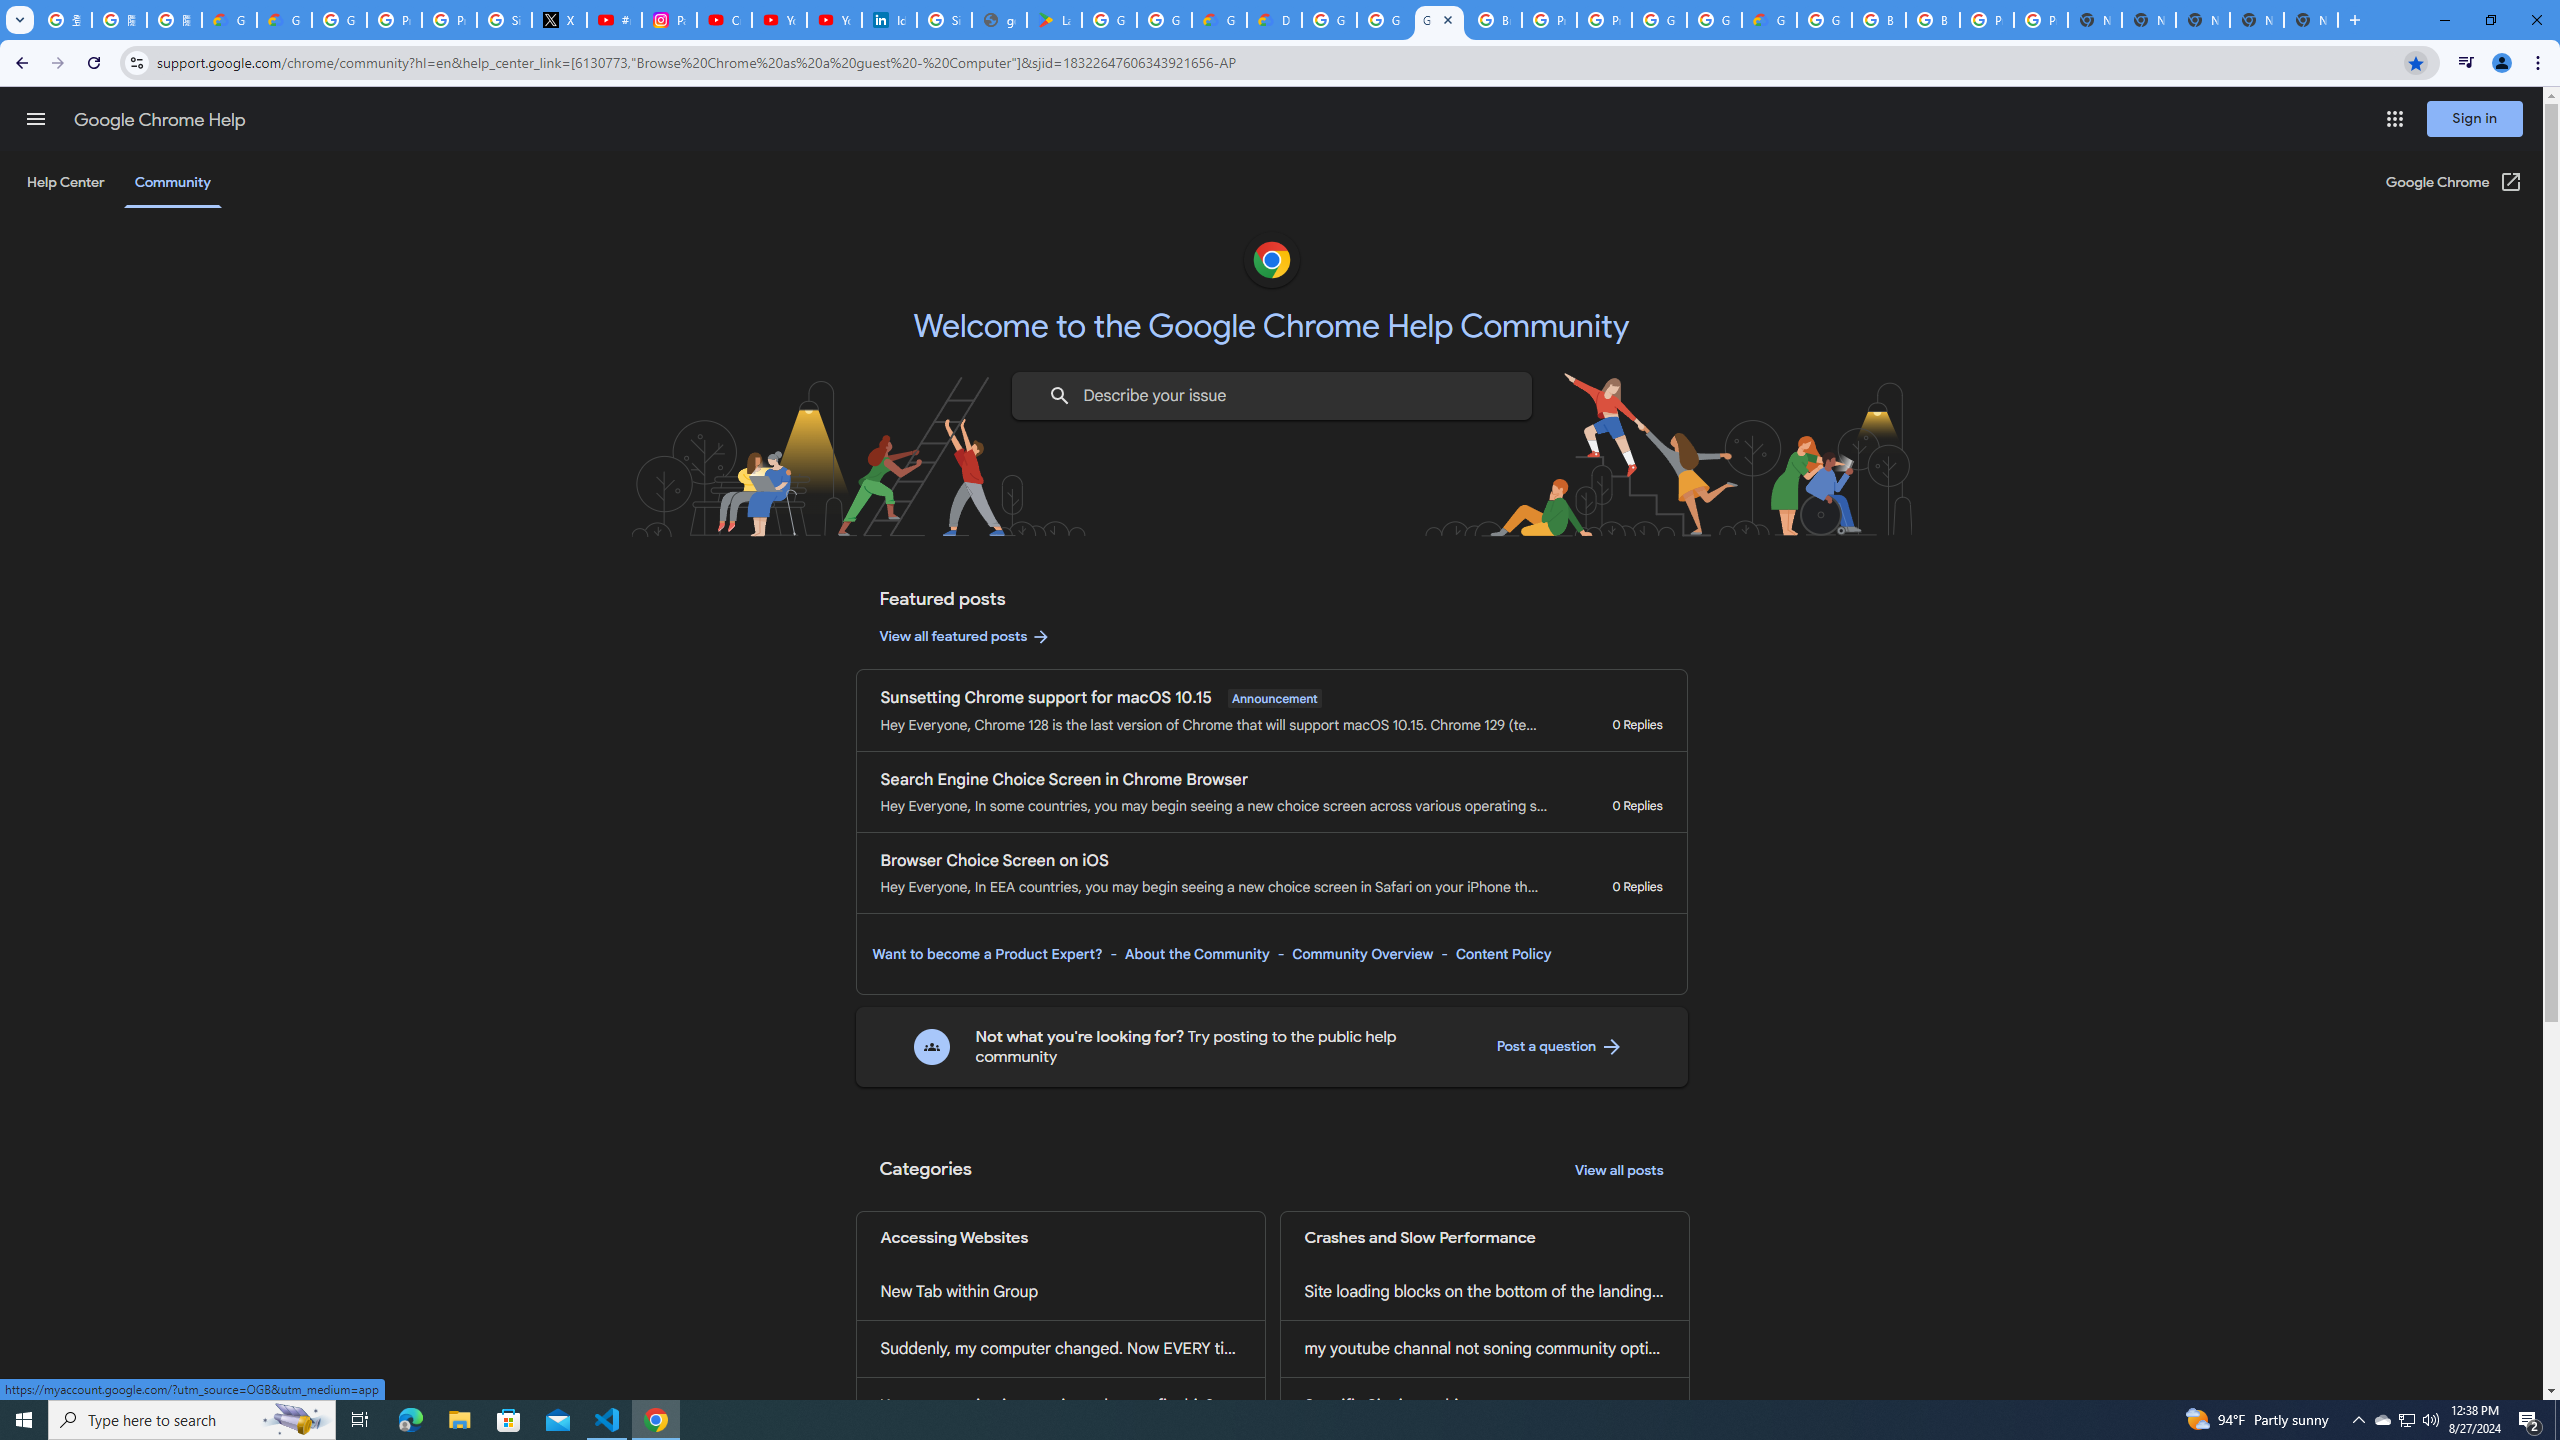 The height and width of the screenshot is (1440, 2560). What do you see at coordinates (1932, 20) in the screenshot?
I see `Browse Chrome as a guest - Computer - Google Chrome Help` at bounding box center [1932, 20].